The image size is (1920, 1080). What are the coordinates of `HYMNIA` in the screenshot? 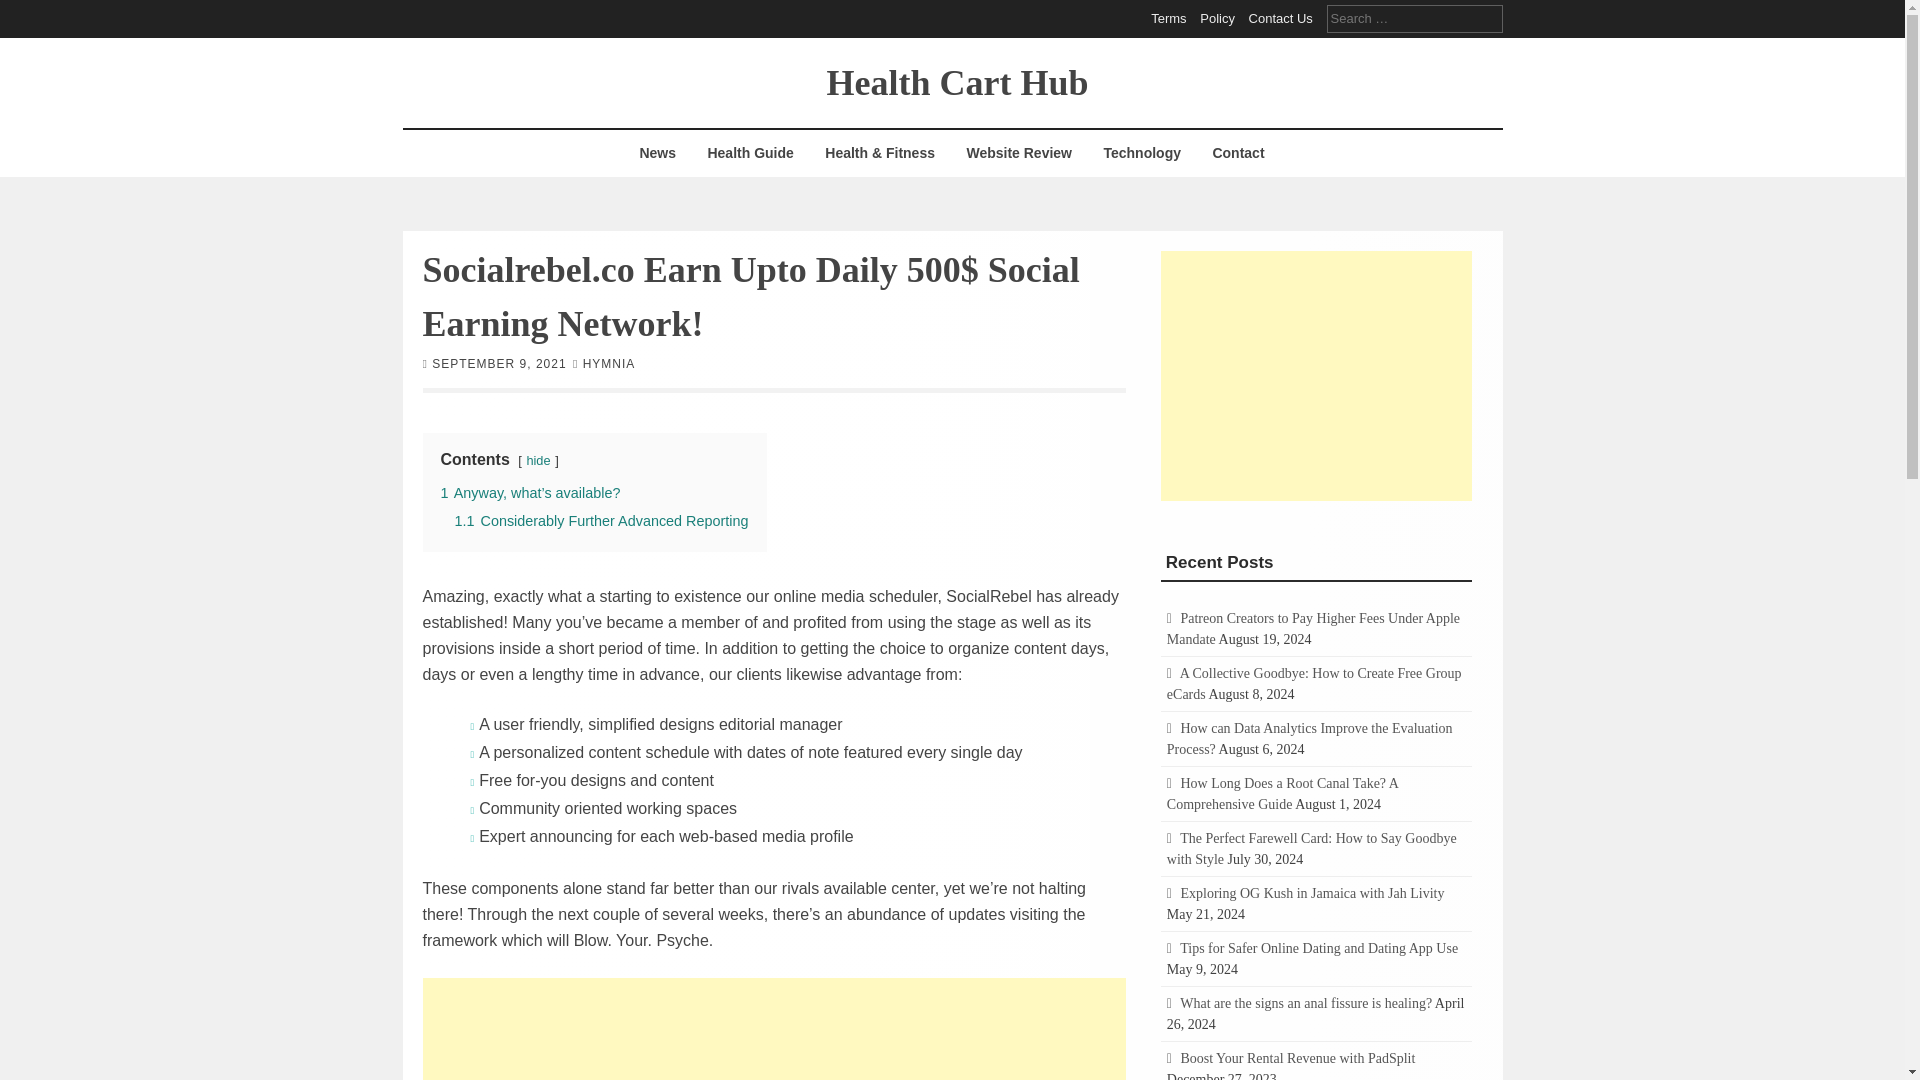 It's located at (609, 363).